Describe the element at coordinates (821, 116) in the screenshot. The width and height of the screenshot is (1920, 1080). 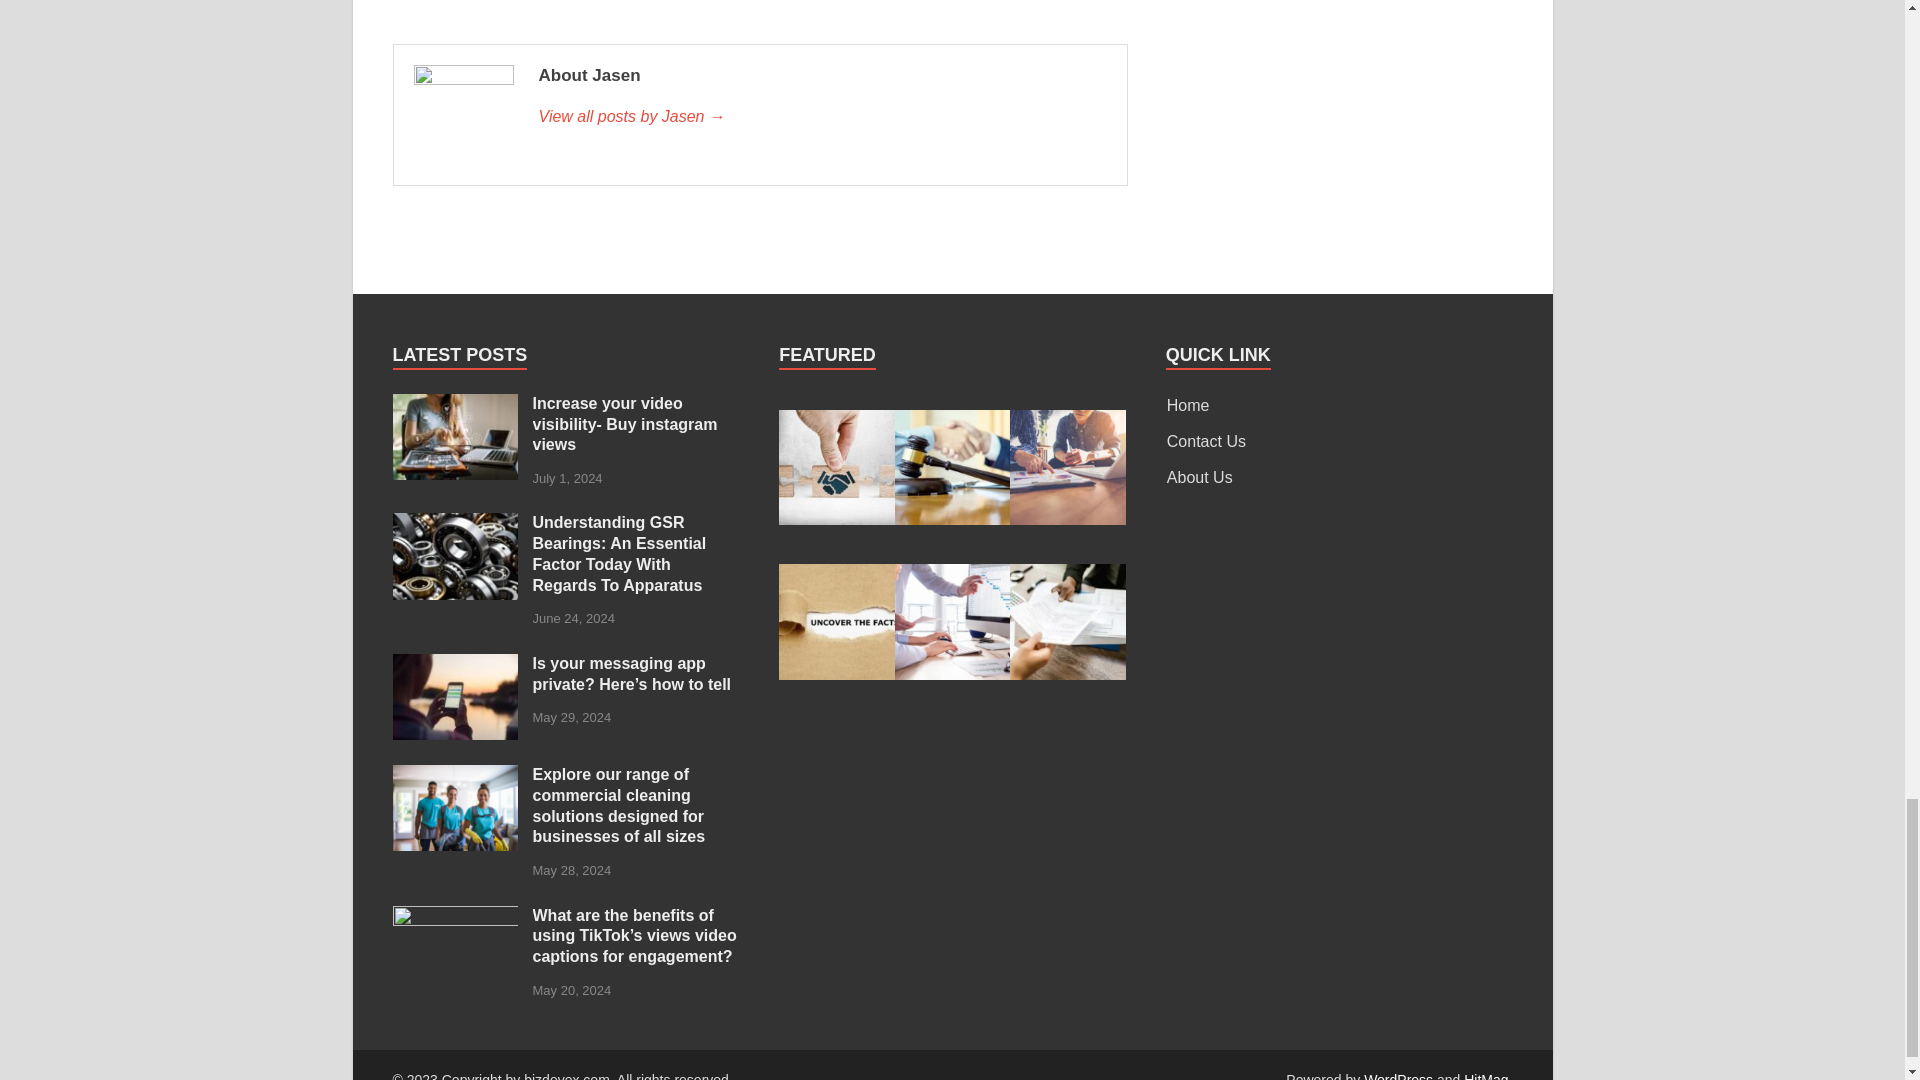
I see `Jasen` at that location.